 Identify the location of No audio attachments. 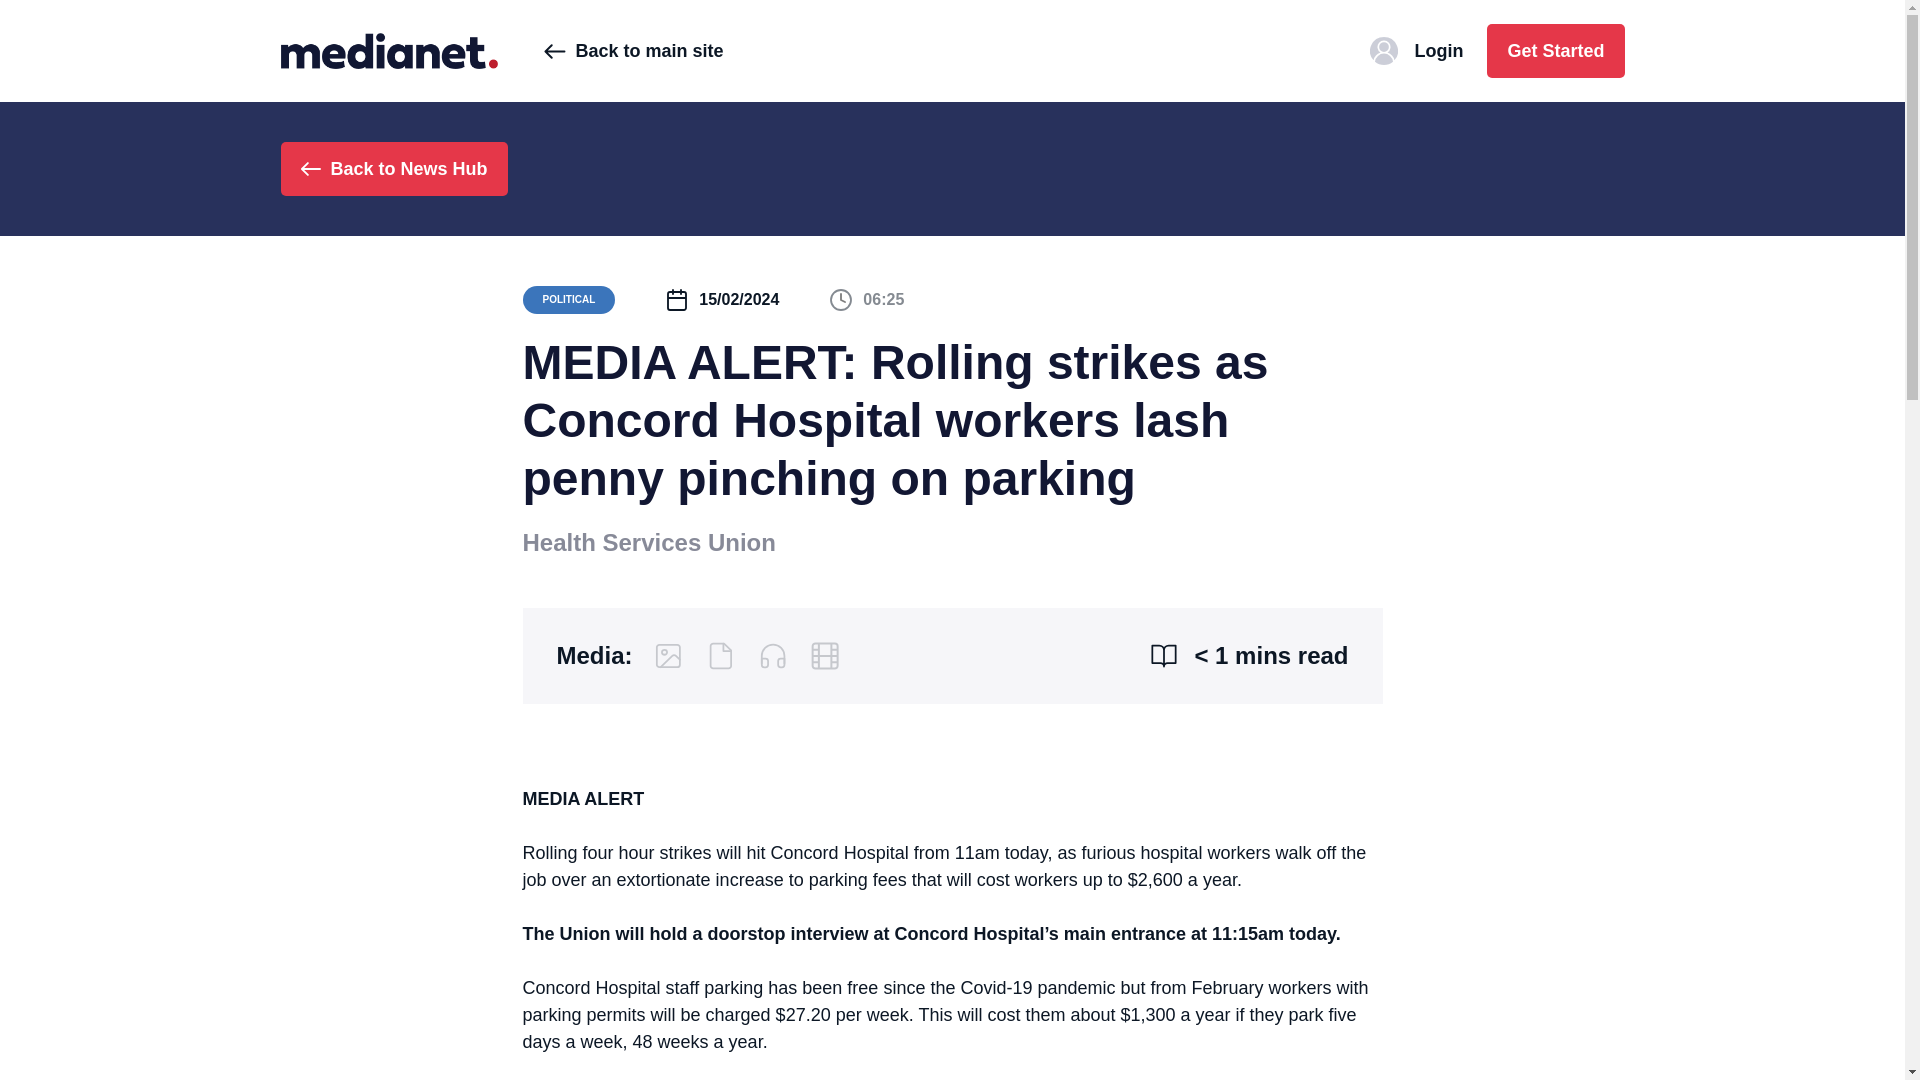
(772, 656).